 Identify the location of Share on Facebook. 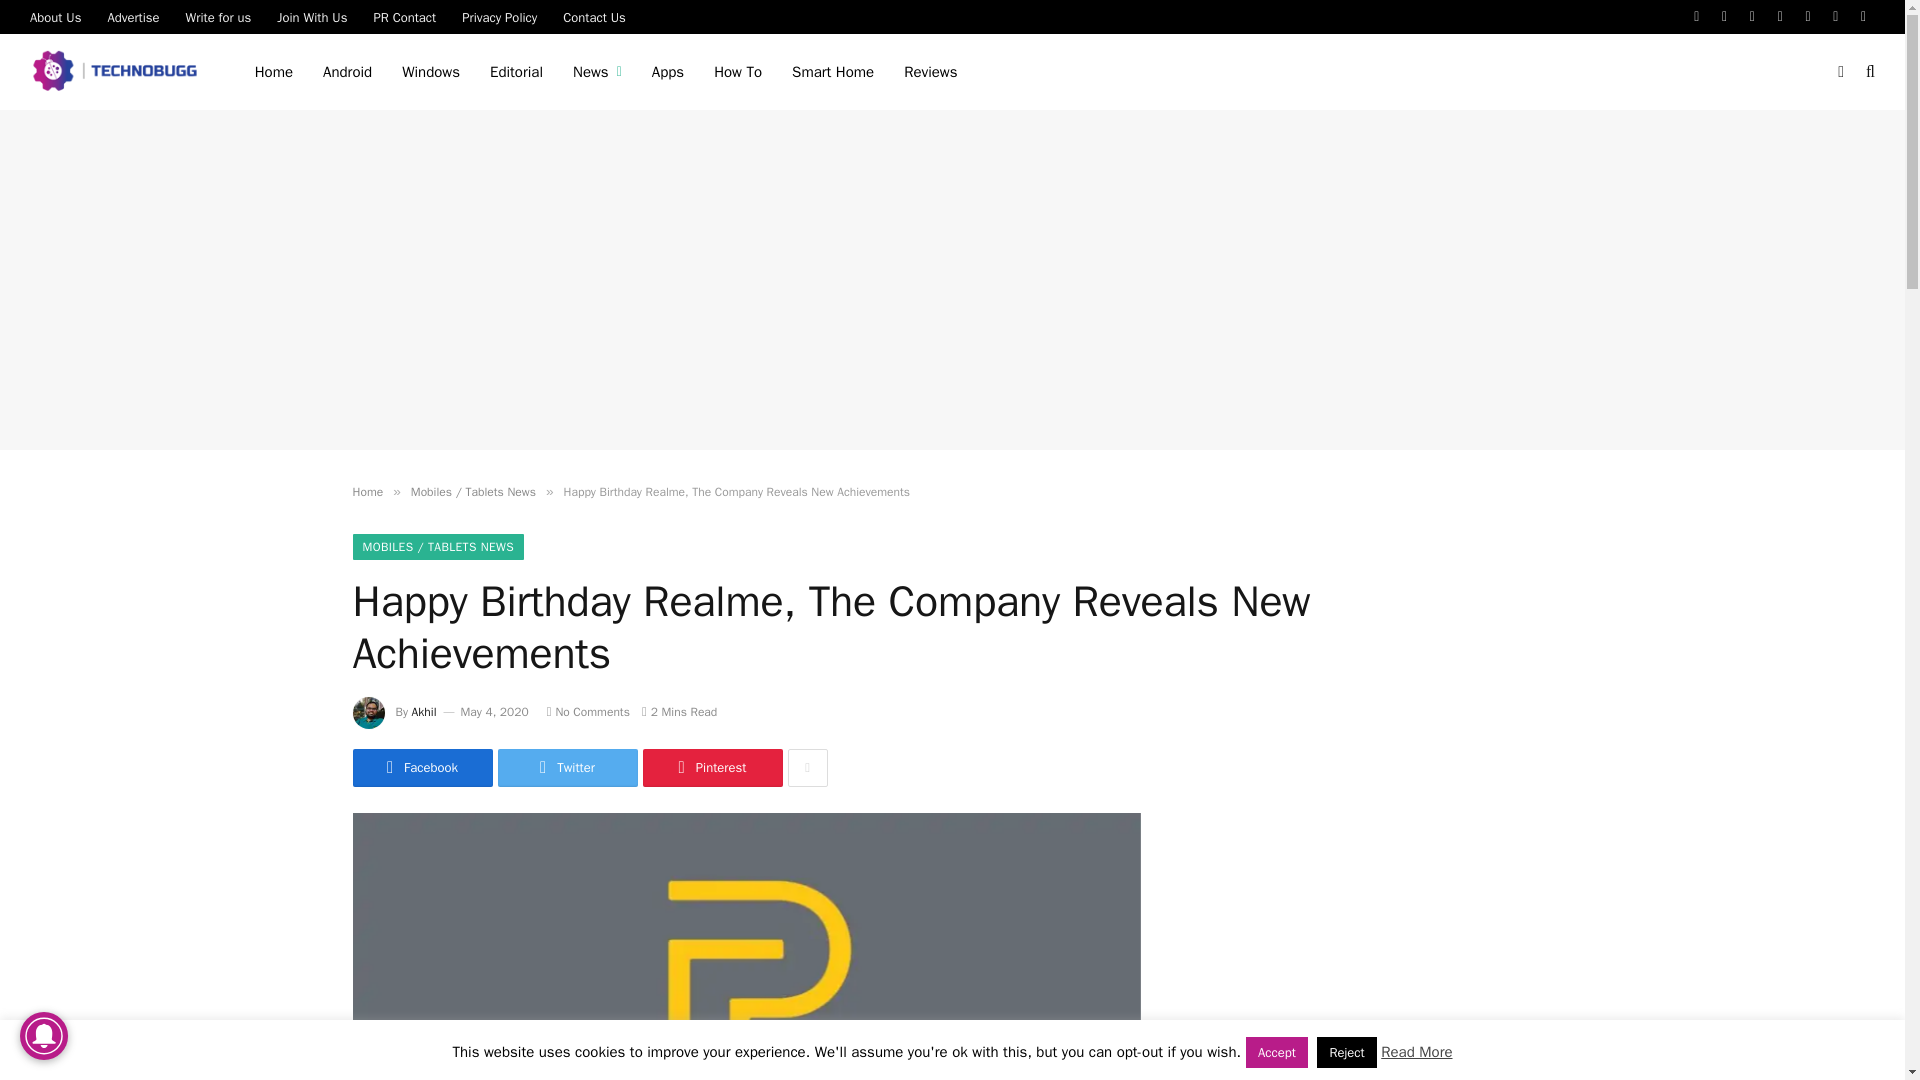
(421, 768).